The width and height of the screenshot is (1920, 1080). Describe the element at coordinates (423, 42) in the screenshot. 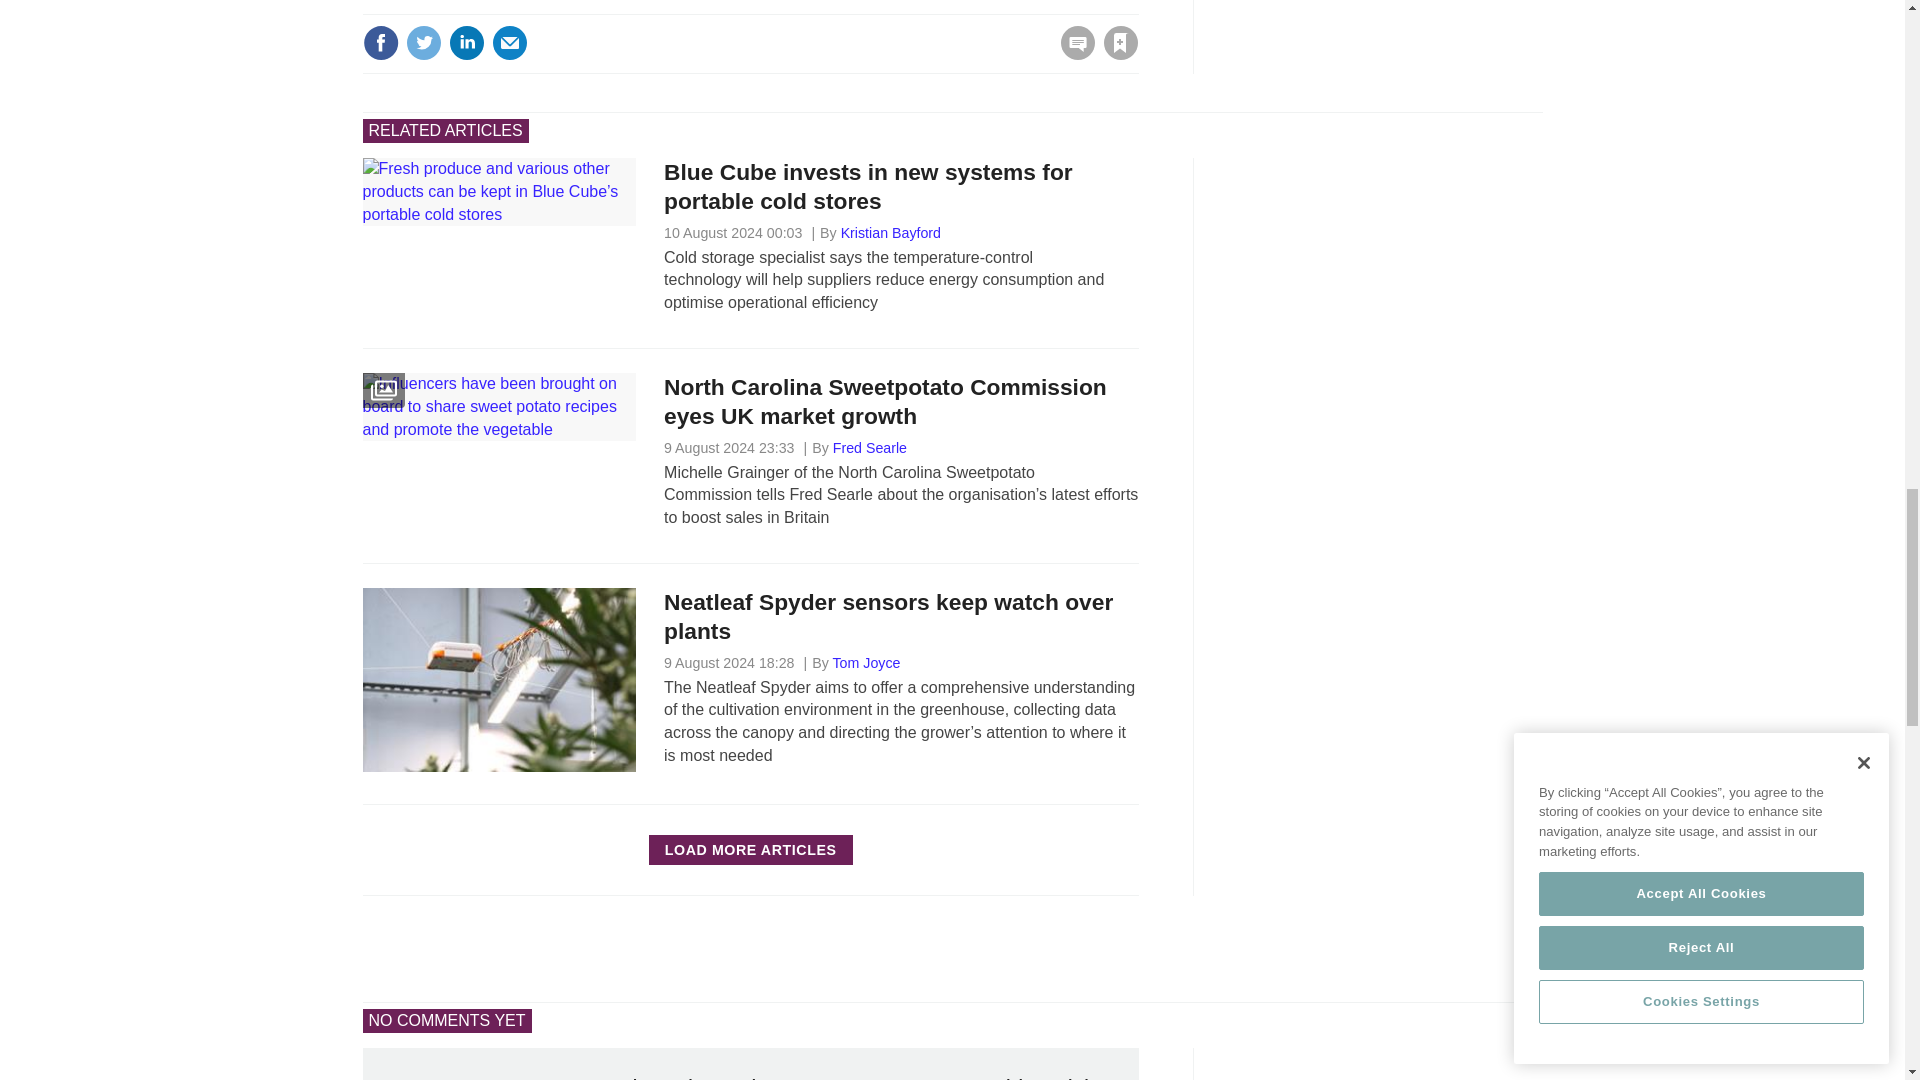

I see `Share this on Twitter` at that location.